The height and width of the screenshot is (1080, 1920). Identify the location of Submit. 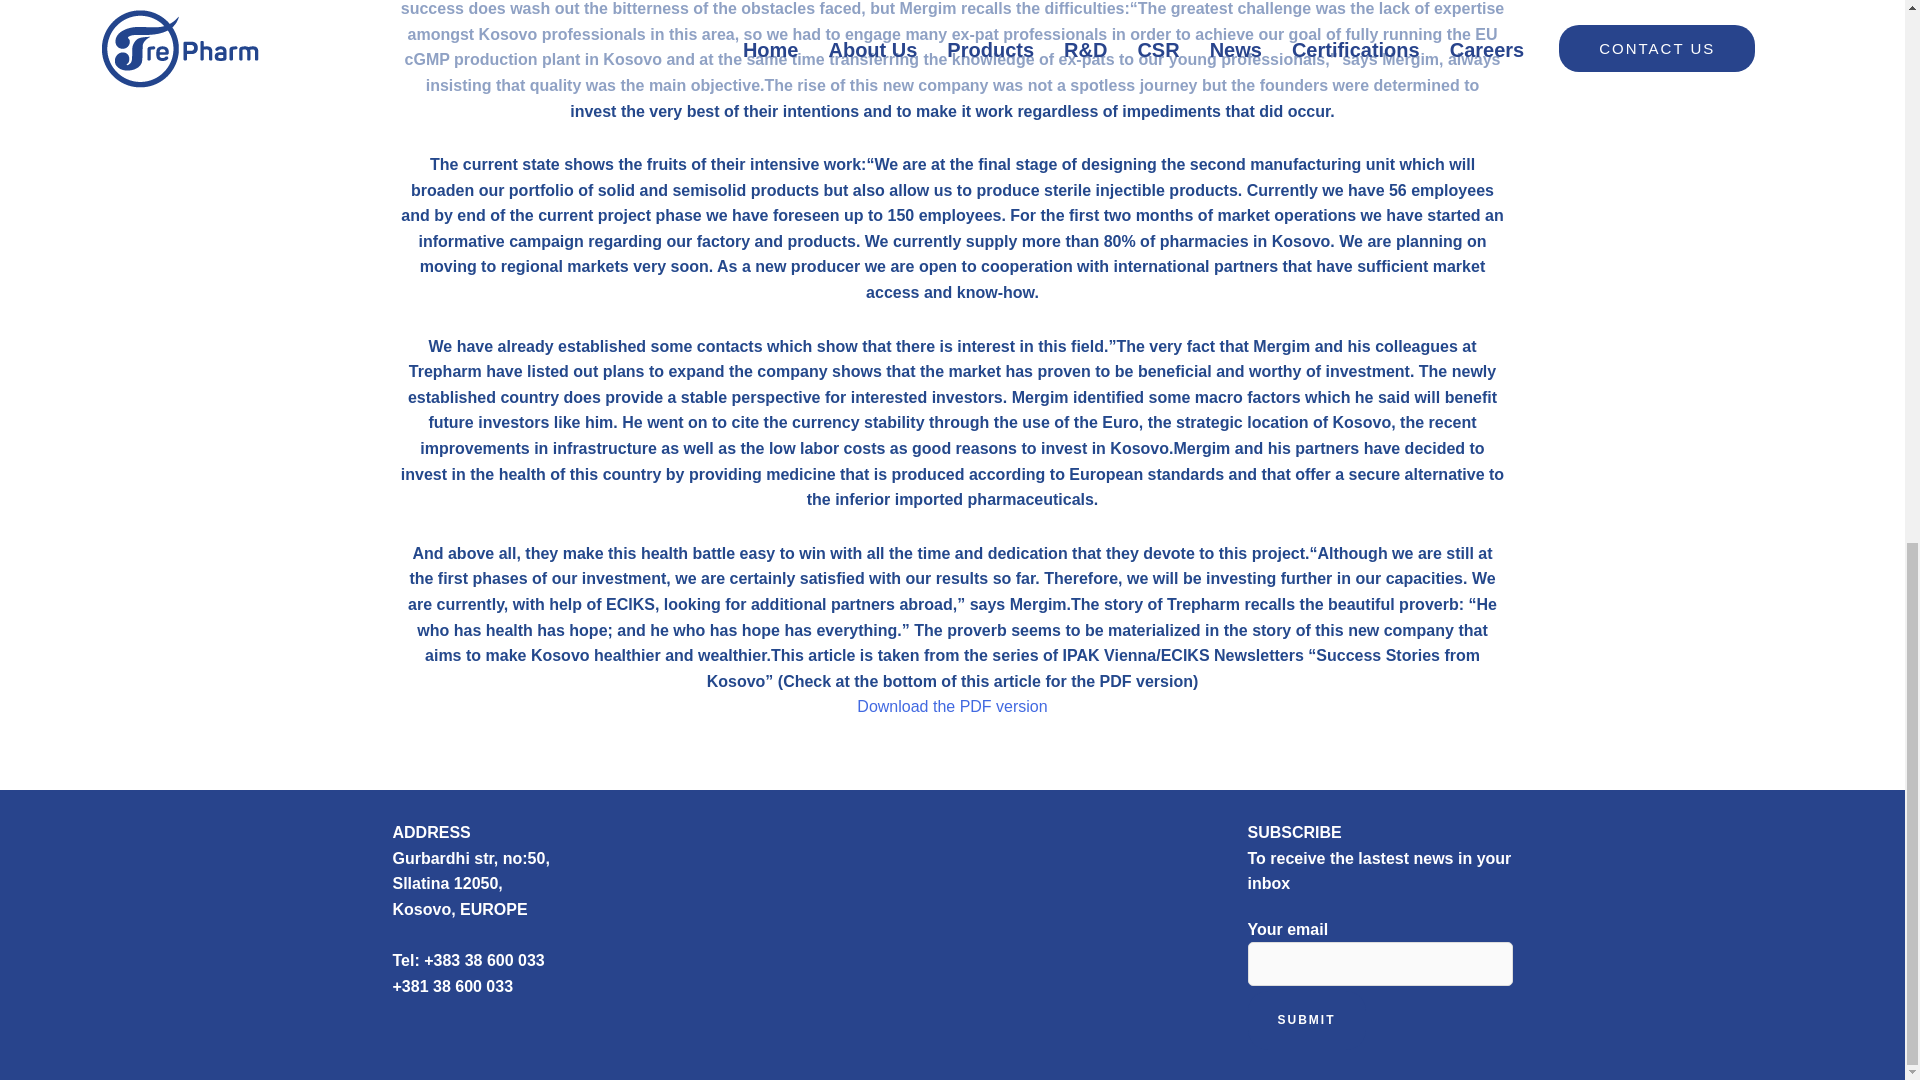
(1306, 1020).